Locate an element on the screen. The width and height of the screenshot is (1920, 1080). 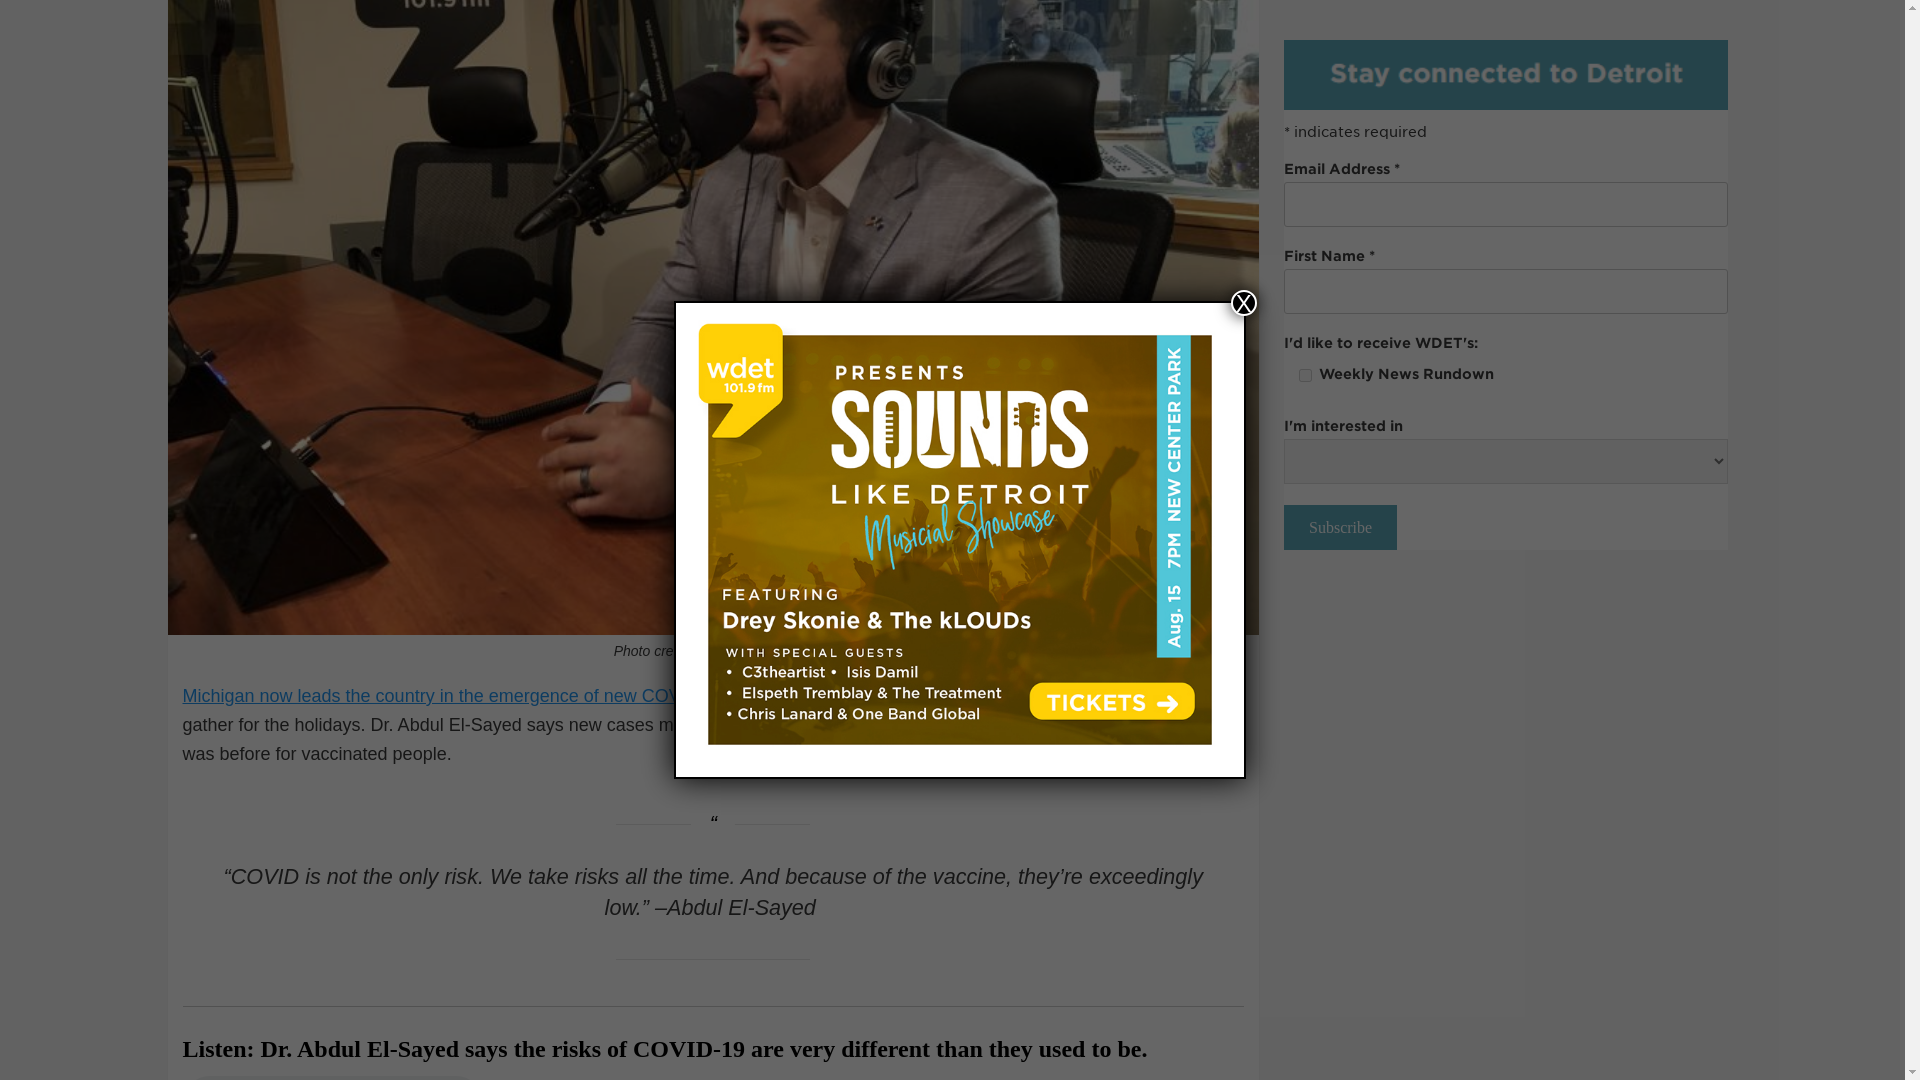
3rd party ad content is located at coordinates (1506, 116).